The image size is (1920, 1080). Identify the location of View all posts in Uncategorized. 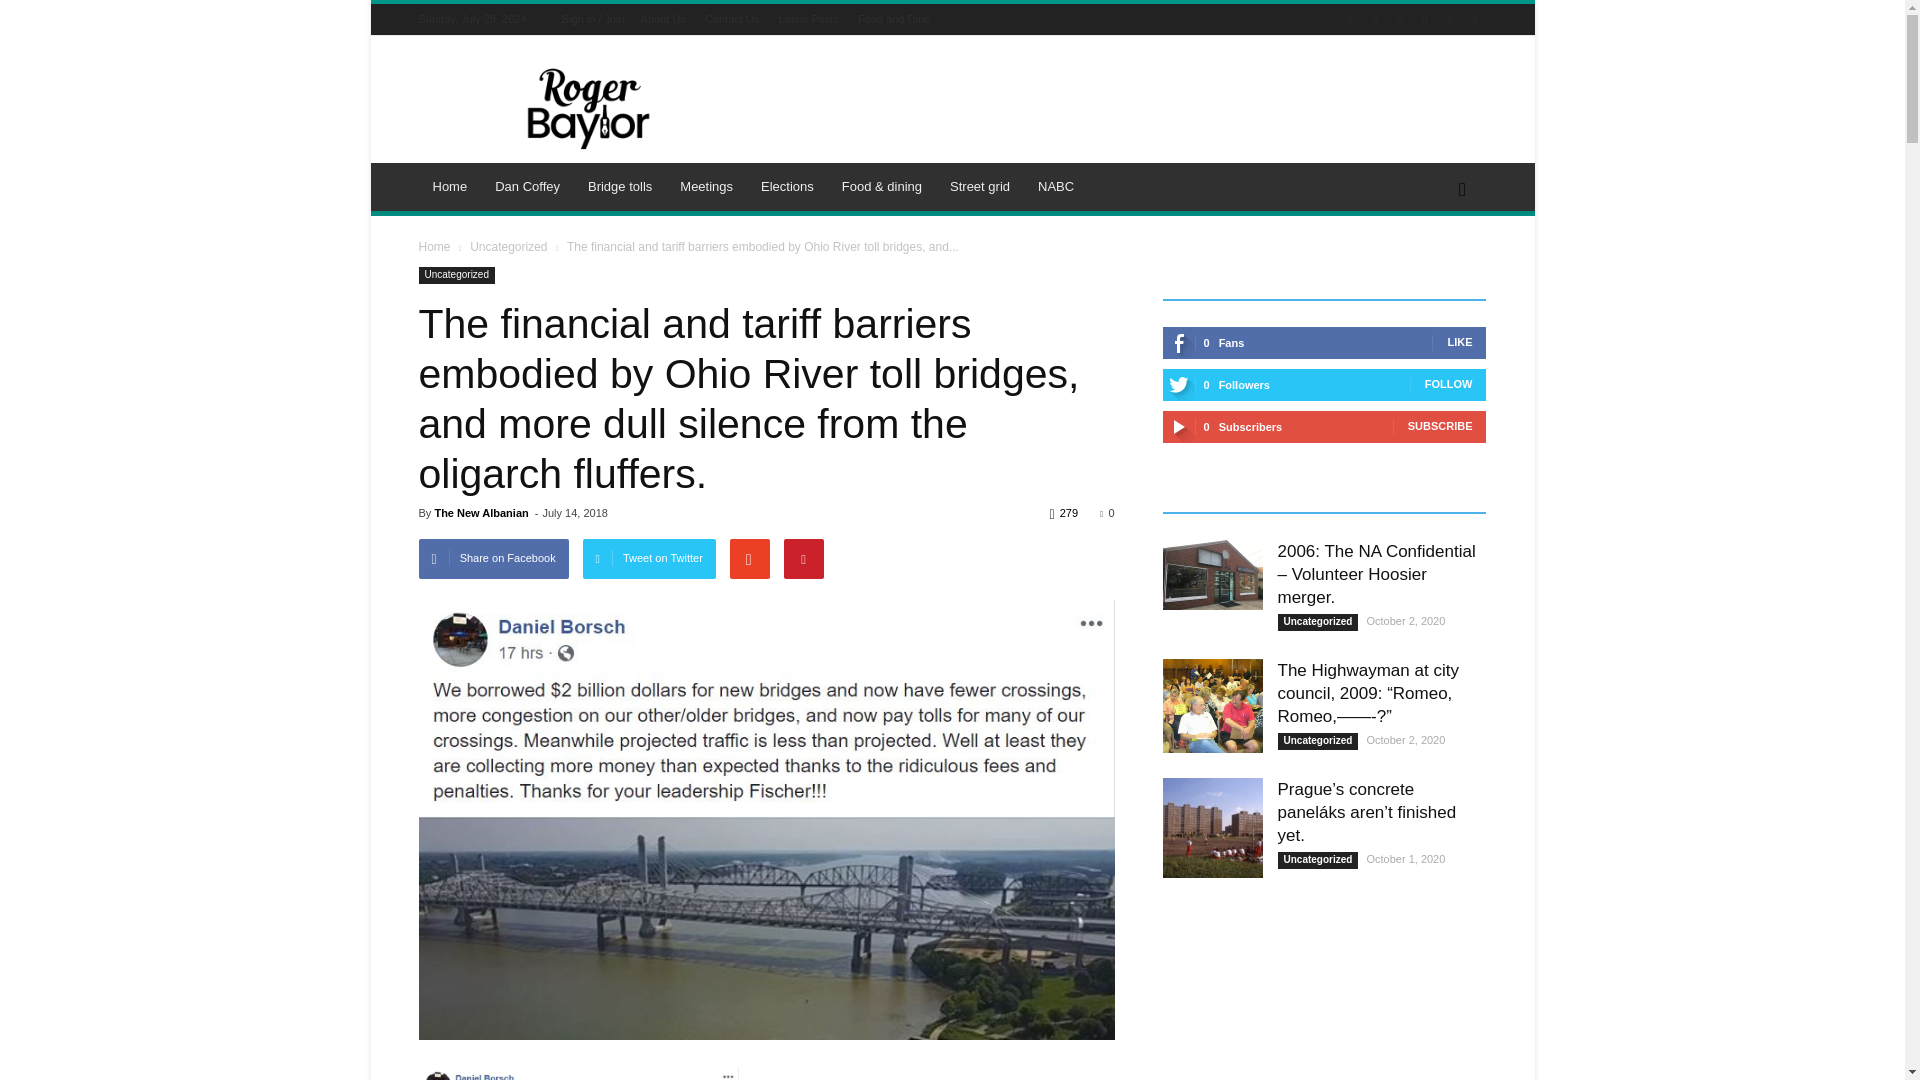
(508, 246).